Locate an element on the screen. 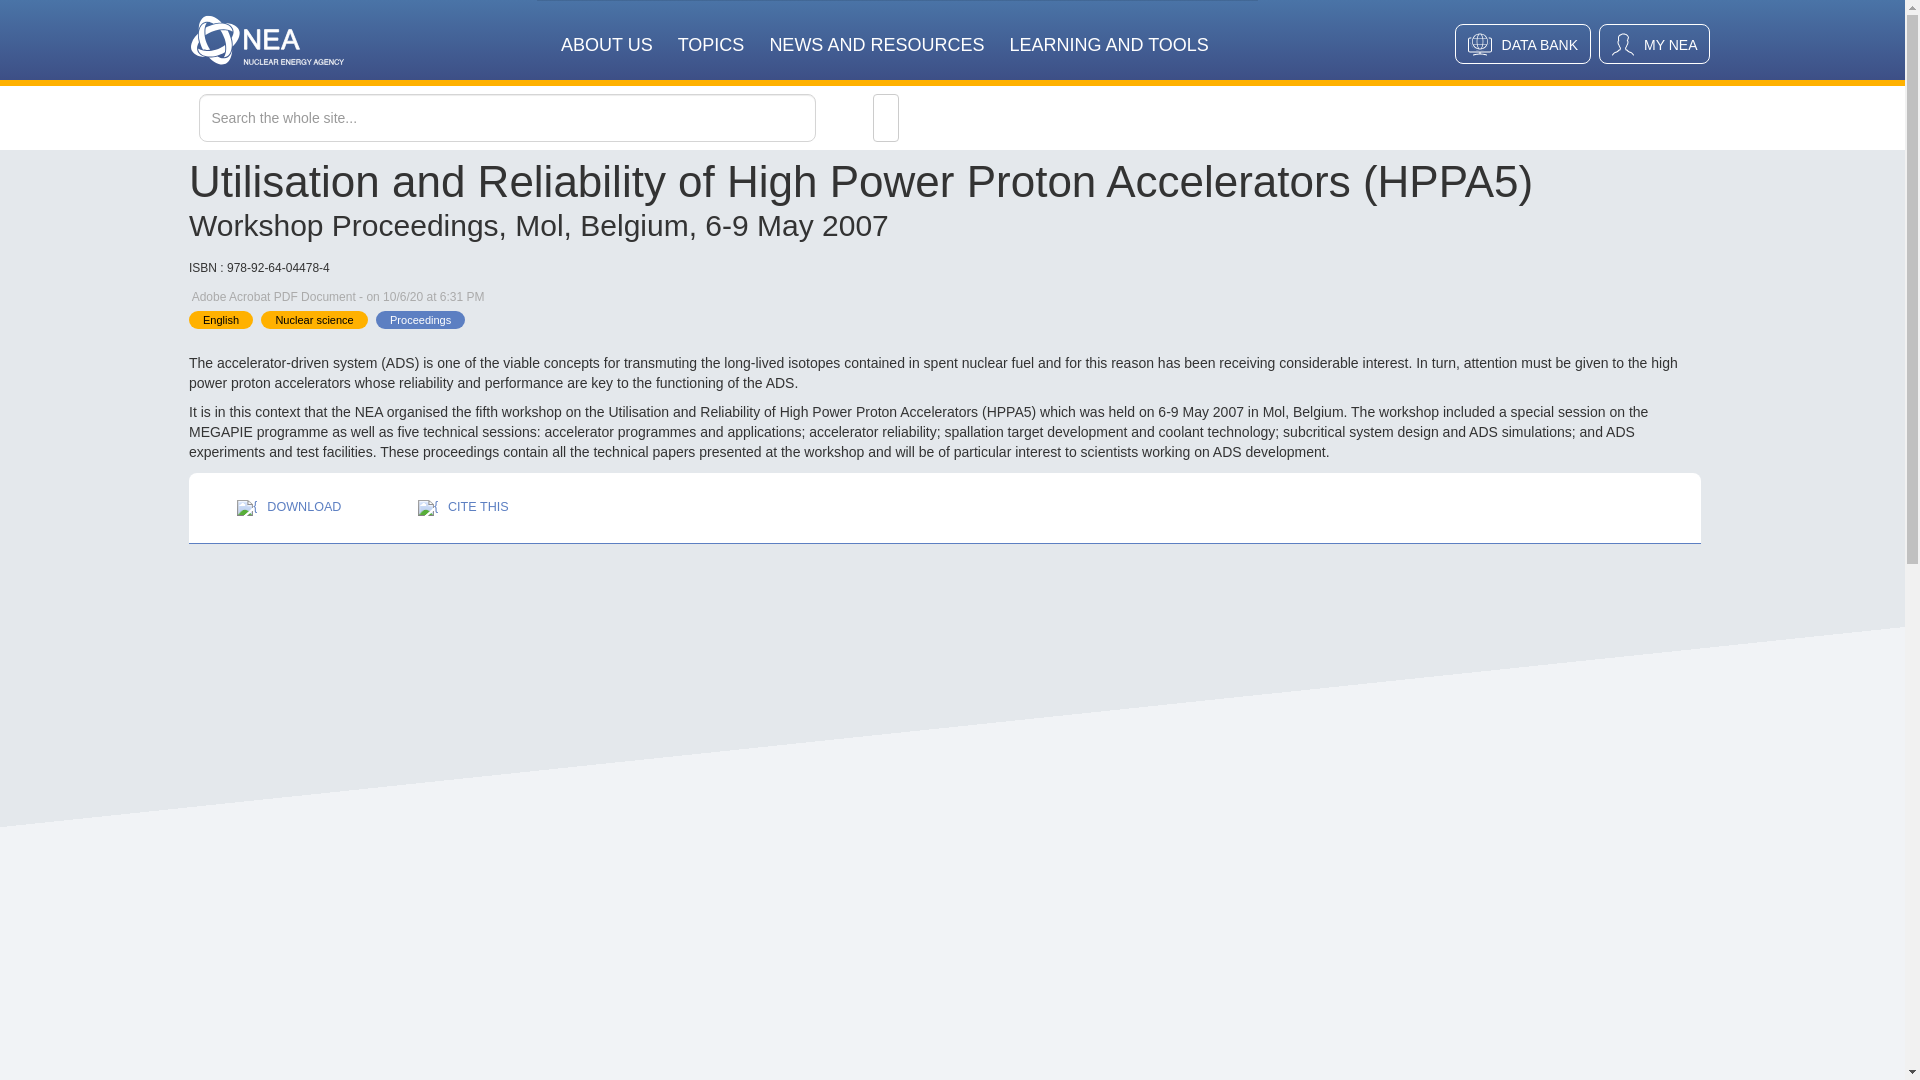 The image size is (1920, 1080). English is located at coordinates (220, 320).